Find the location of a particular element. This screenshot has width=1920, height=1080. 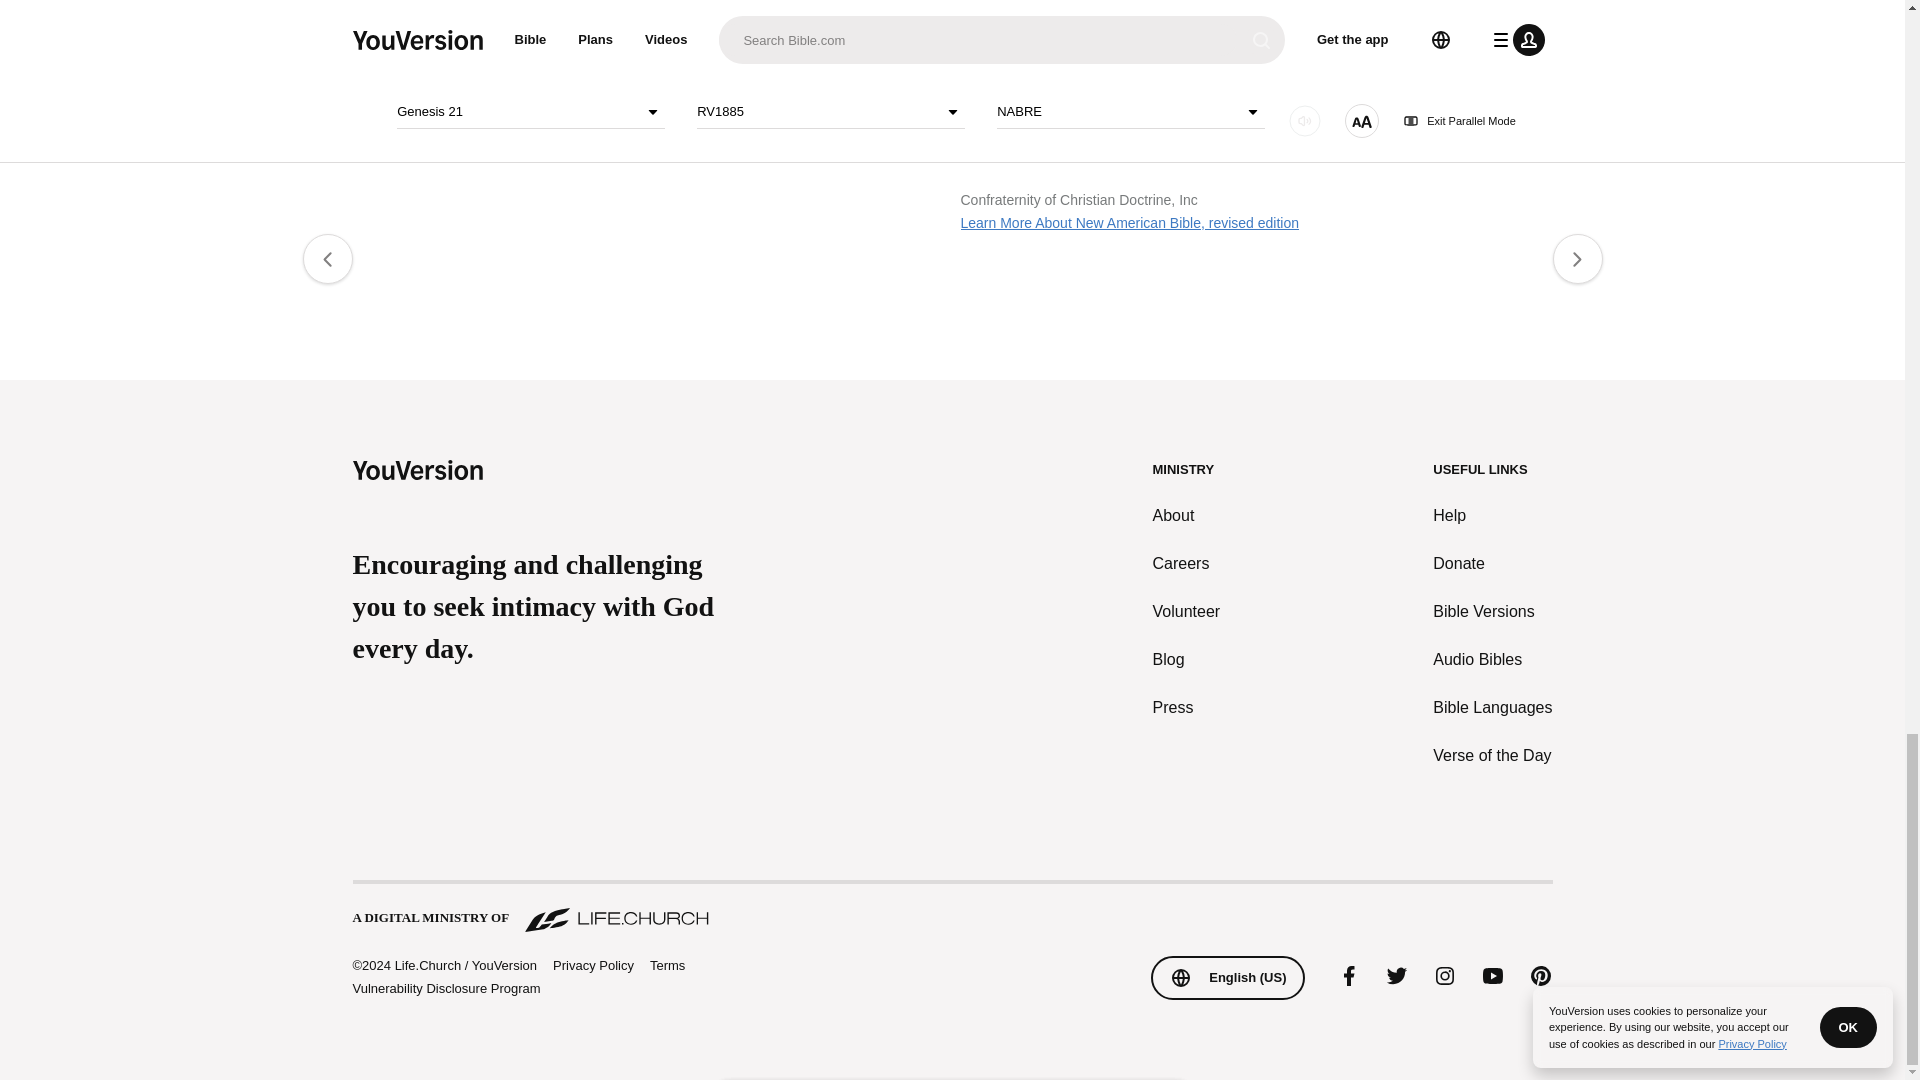

Blog is located at coordinates (1187, 660).